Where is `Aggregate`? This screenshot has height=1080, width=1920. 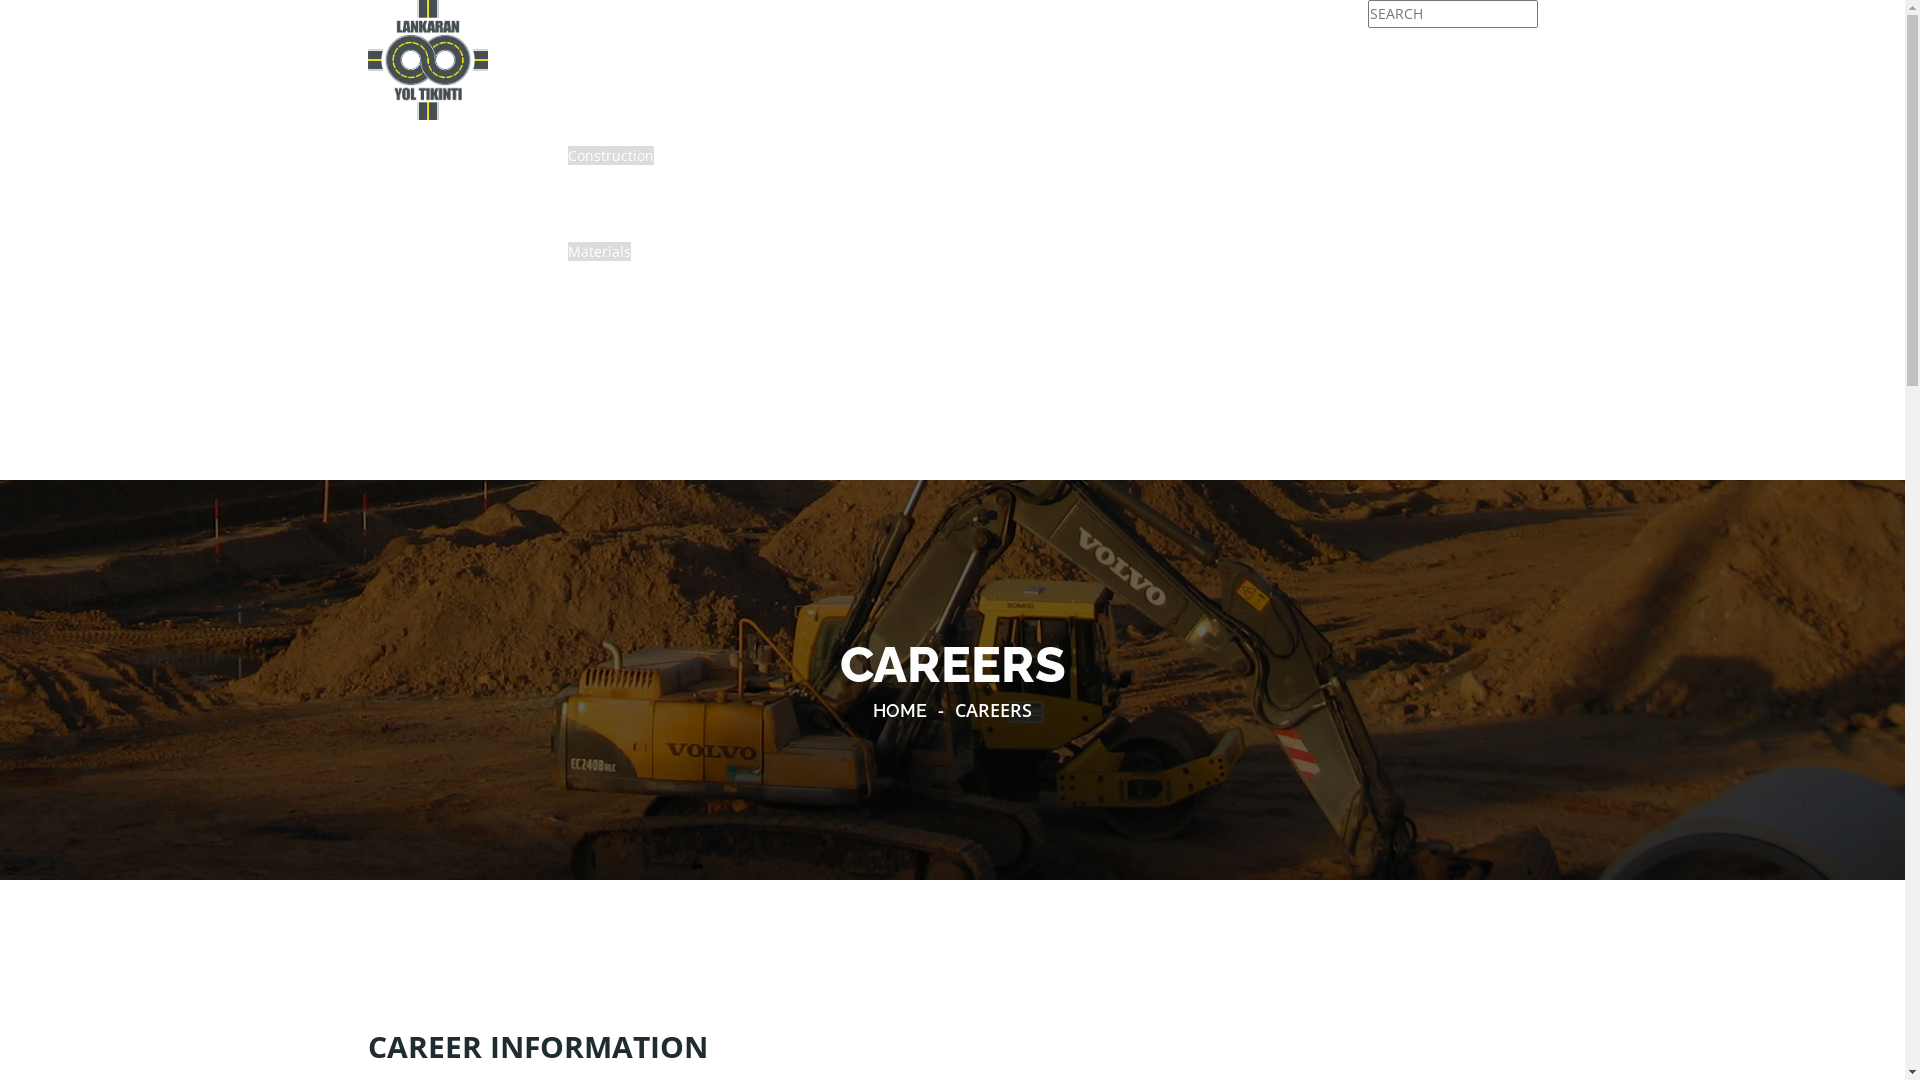
Aggregate is located at coordinates (606, 276).